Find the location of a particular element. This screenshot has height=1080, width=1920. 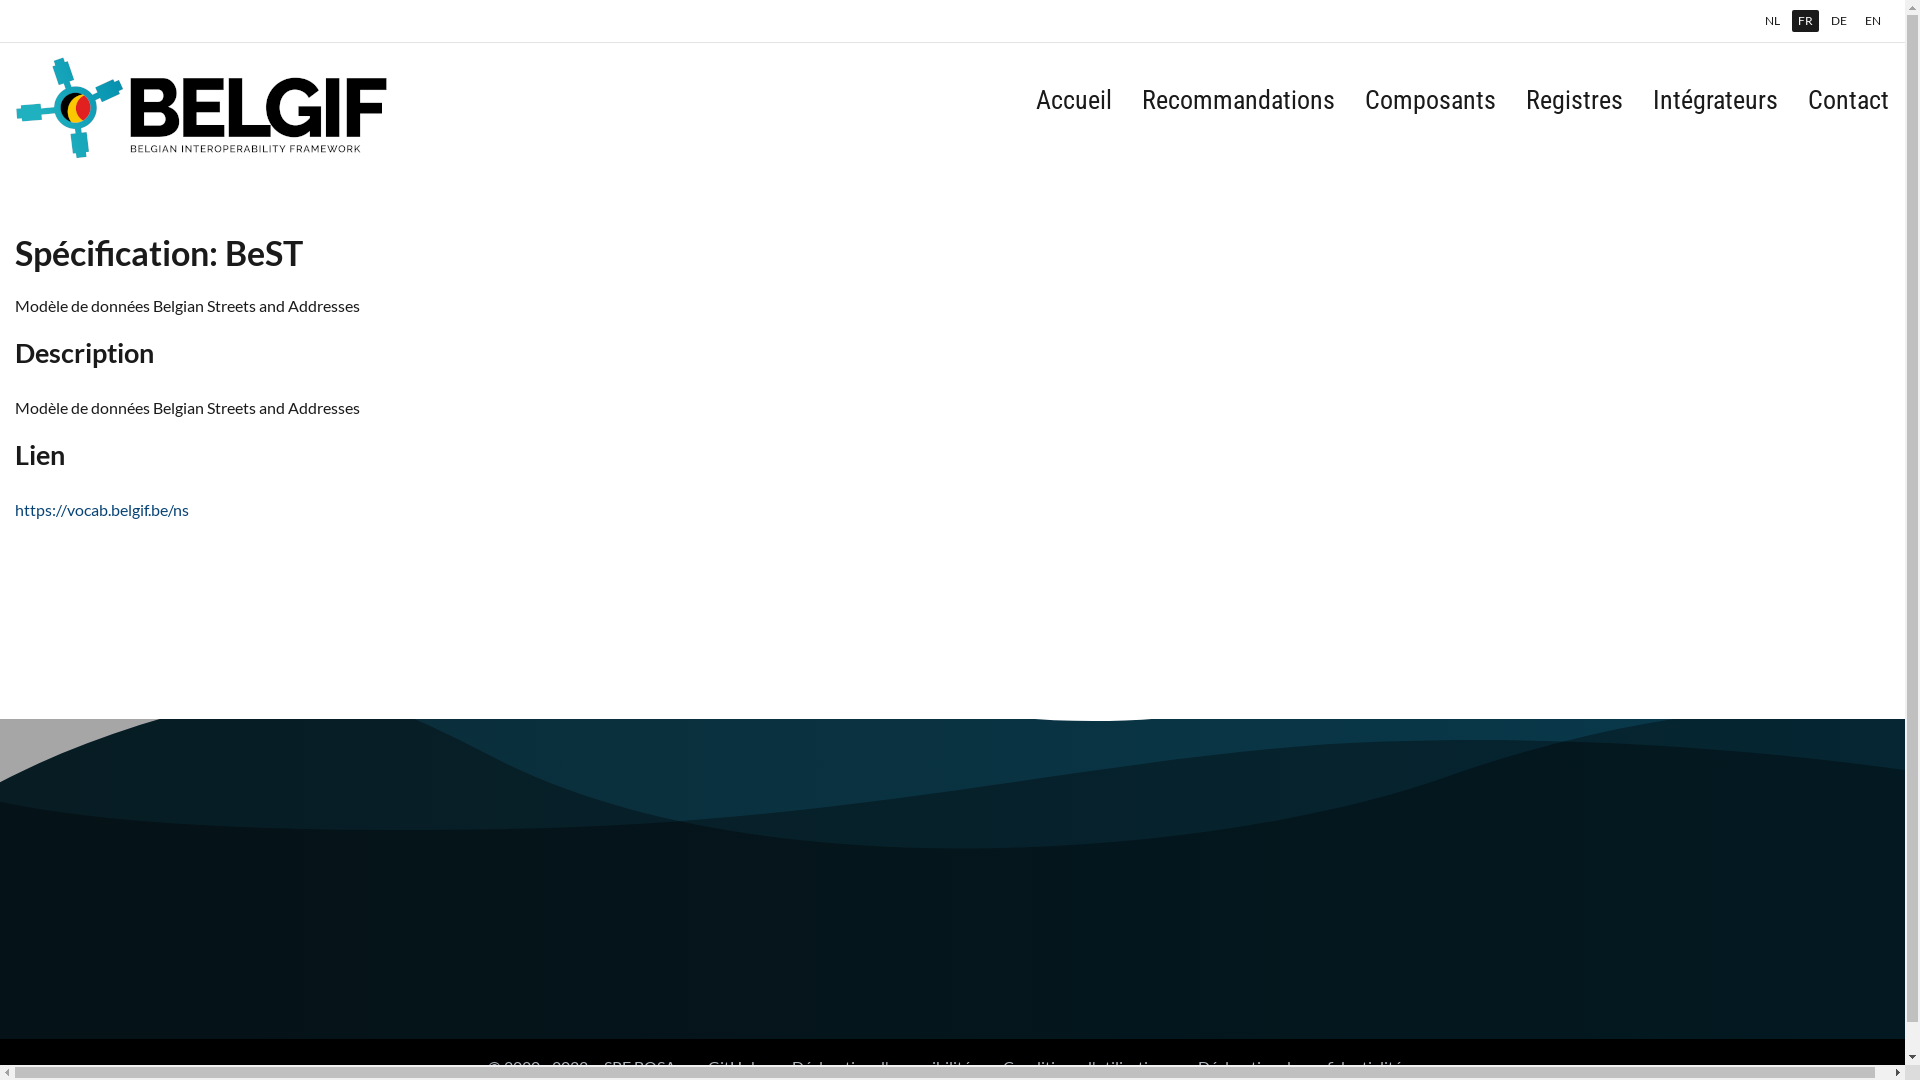

Accueil is located at coordinates (1074, 108).